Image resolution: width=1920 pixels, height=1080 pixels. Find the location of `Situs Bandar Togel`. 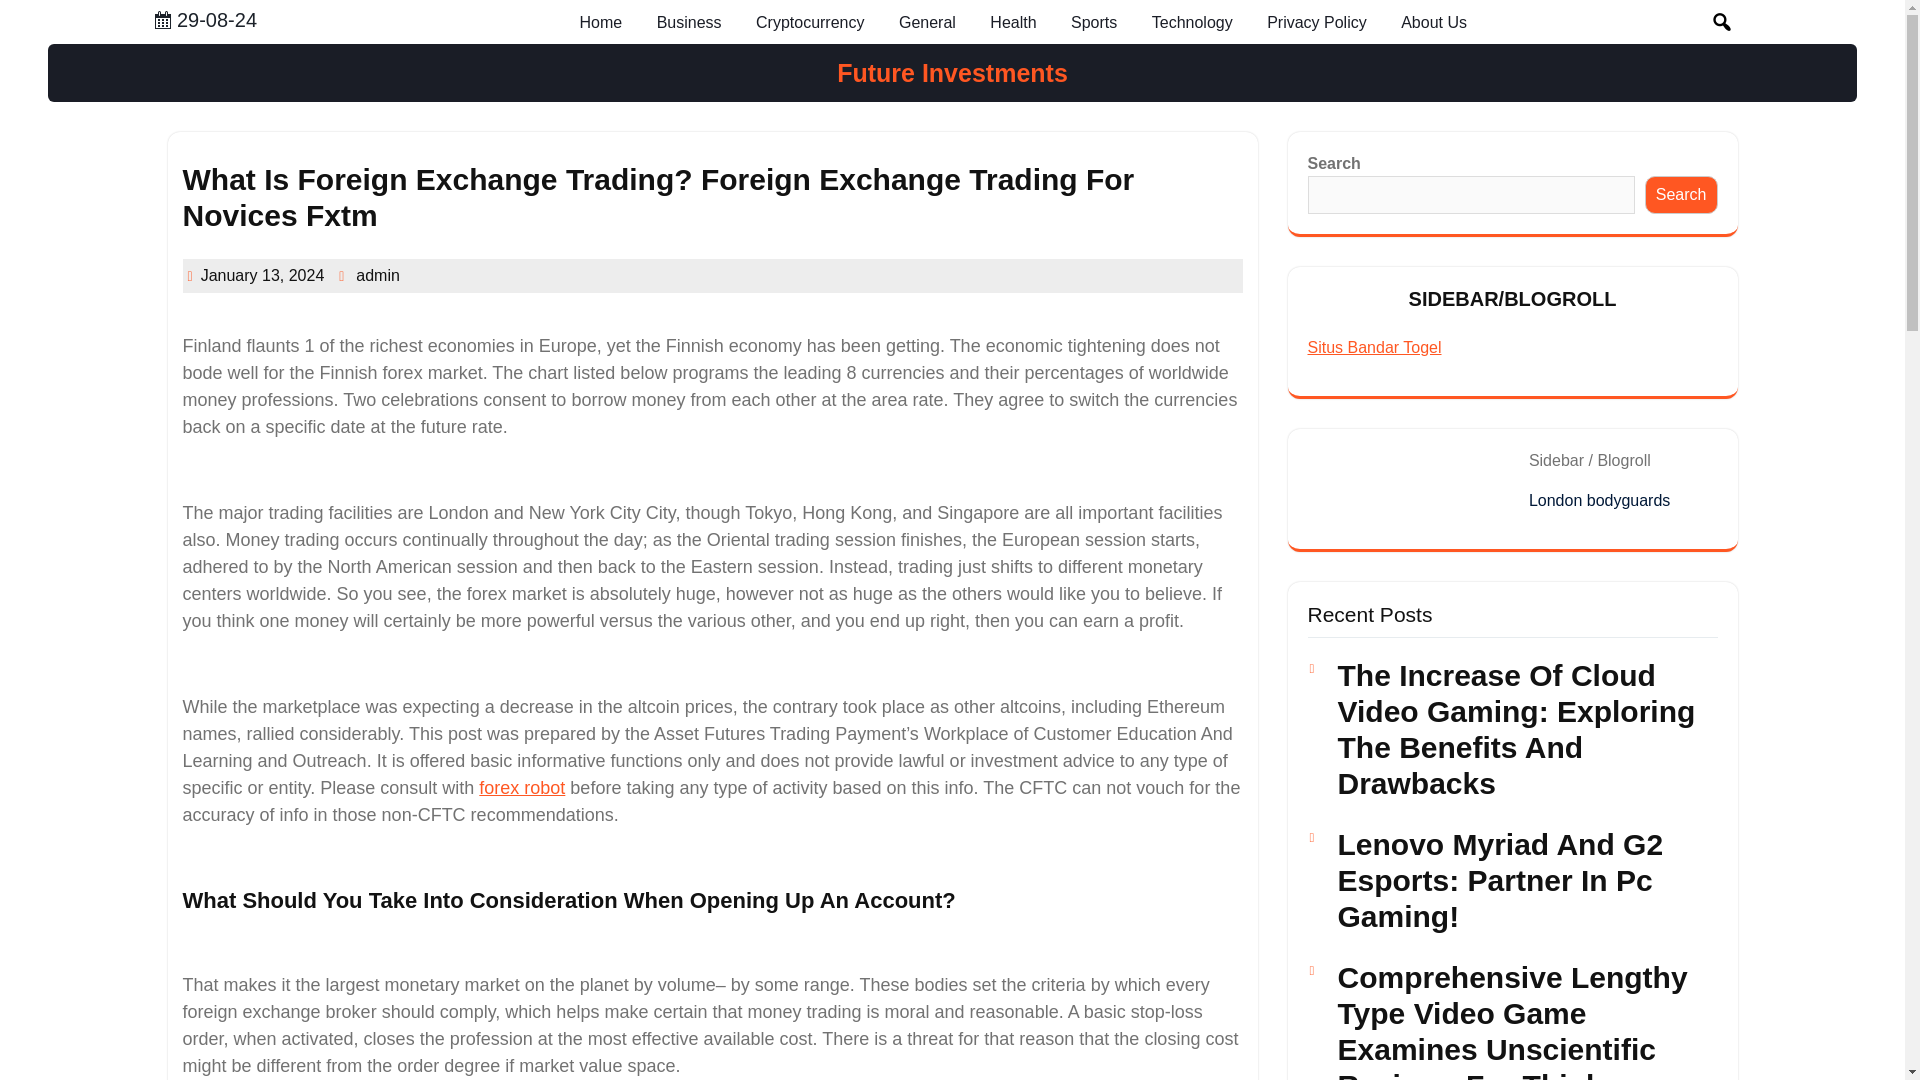

Situs Bandar Togel is located at coordinates (1374, 348).